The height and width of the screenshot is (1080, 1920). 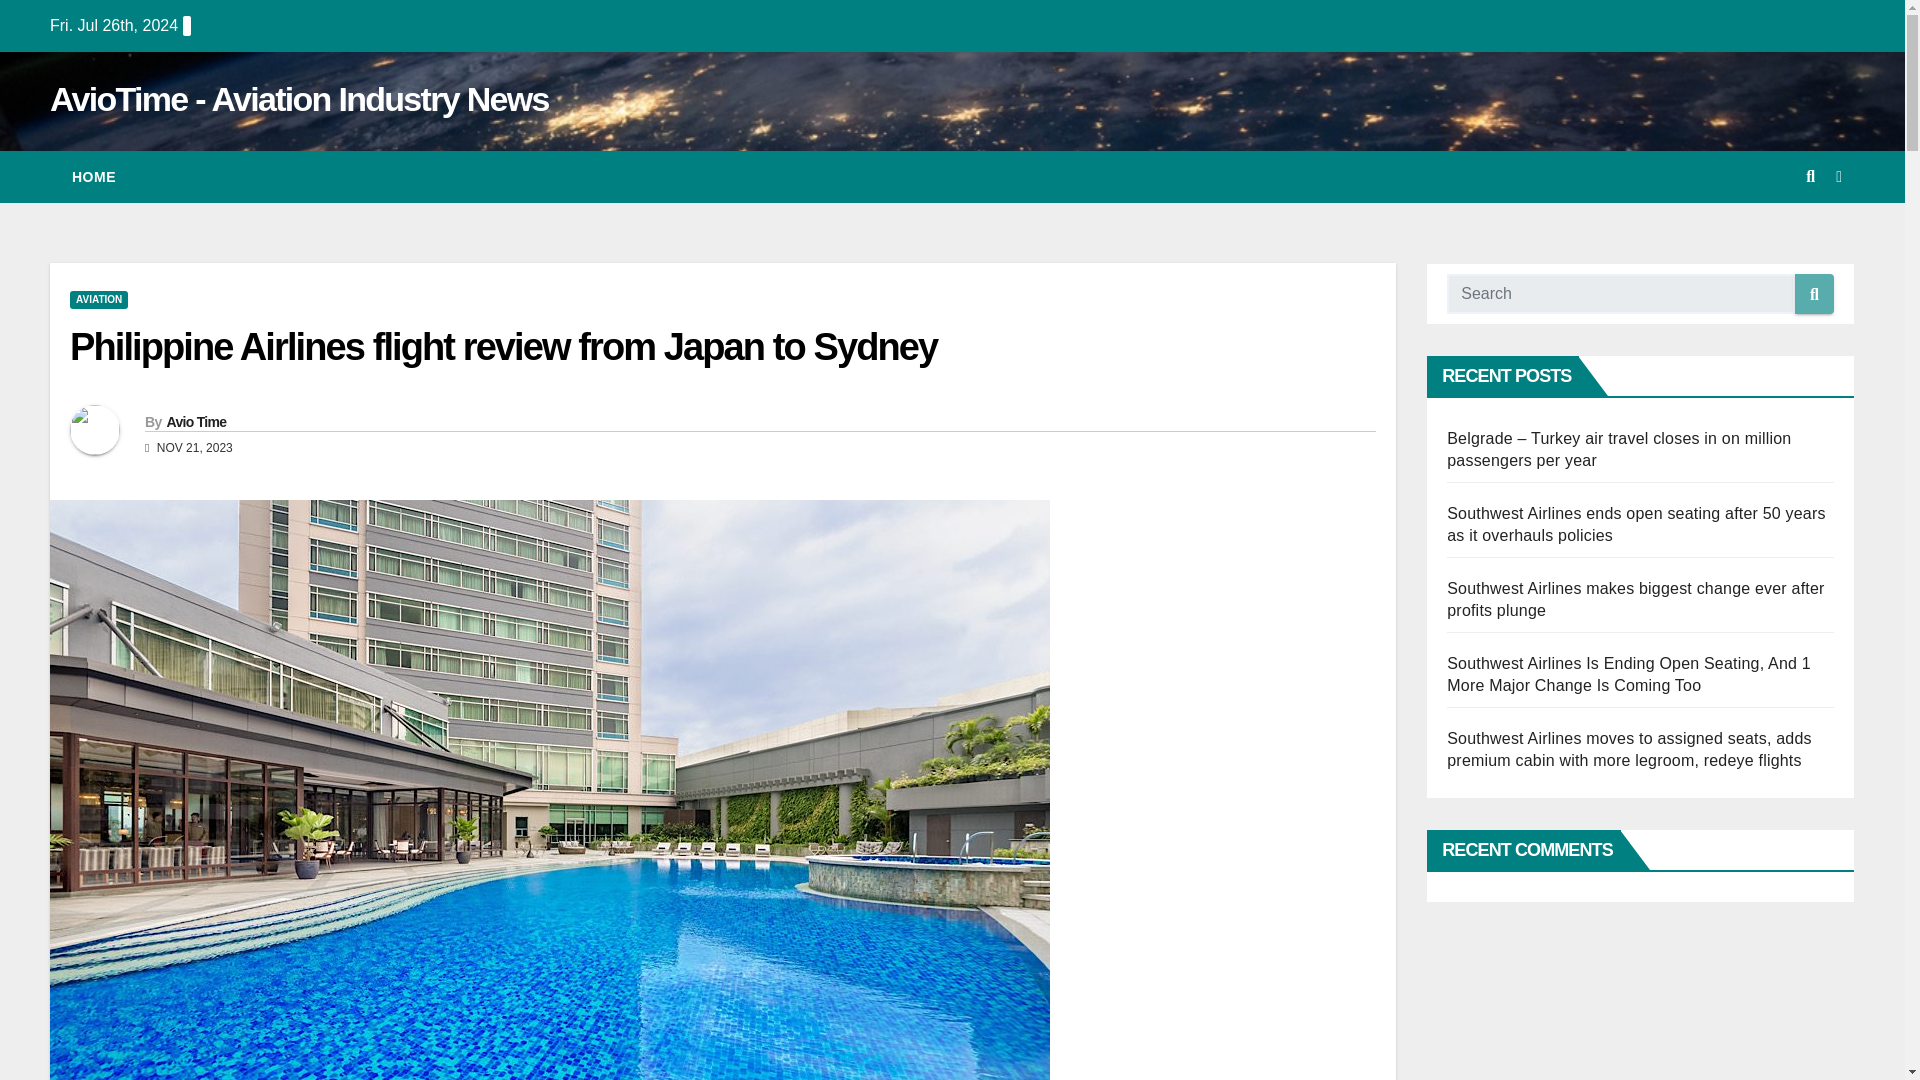 I want to click on Philippine Airlines flight review from Japan to Sydney, so click(x=502, y=347).